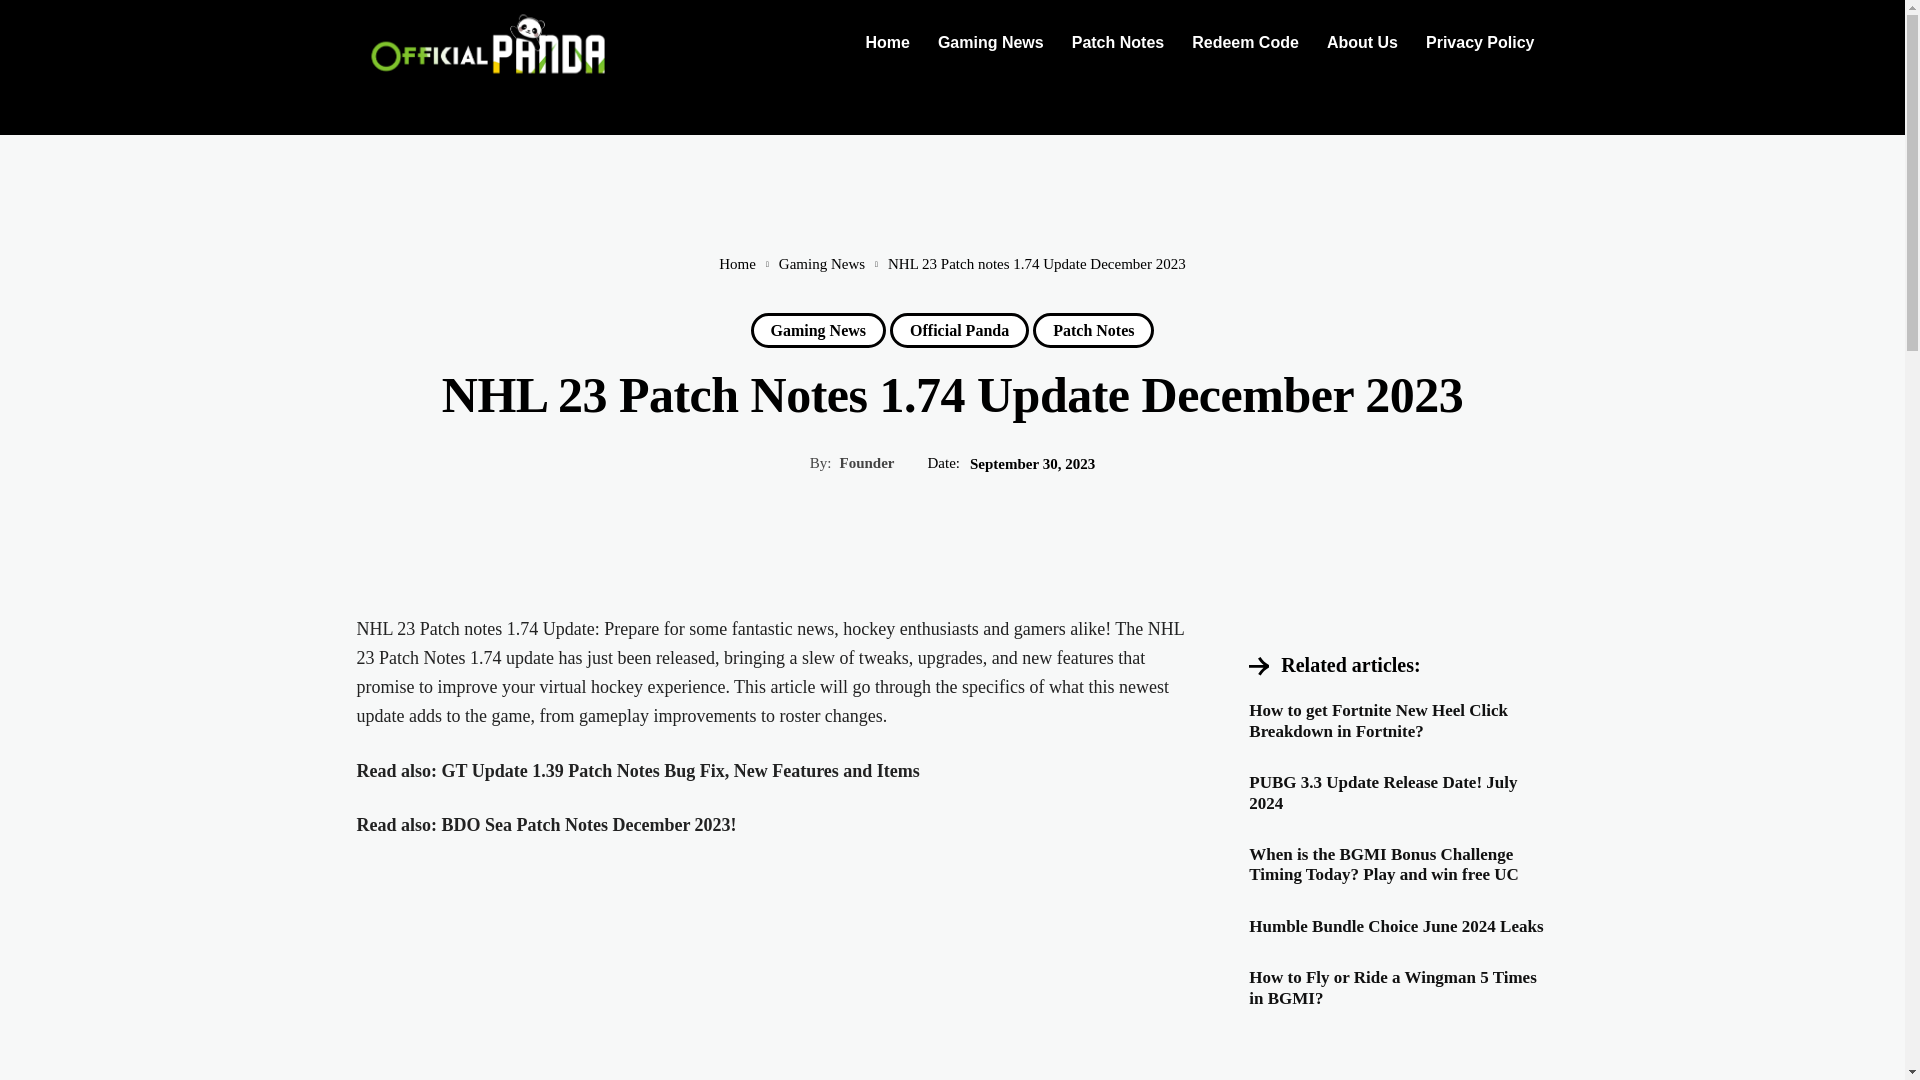 The height and width of the screenshot is (1080, 1920). I want to click on Gaming News, so click(990, 42).